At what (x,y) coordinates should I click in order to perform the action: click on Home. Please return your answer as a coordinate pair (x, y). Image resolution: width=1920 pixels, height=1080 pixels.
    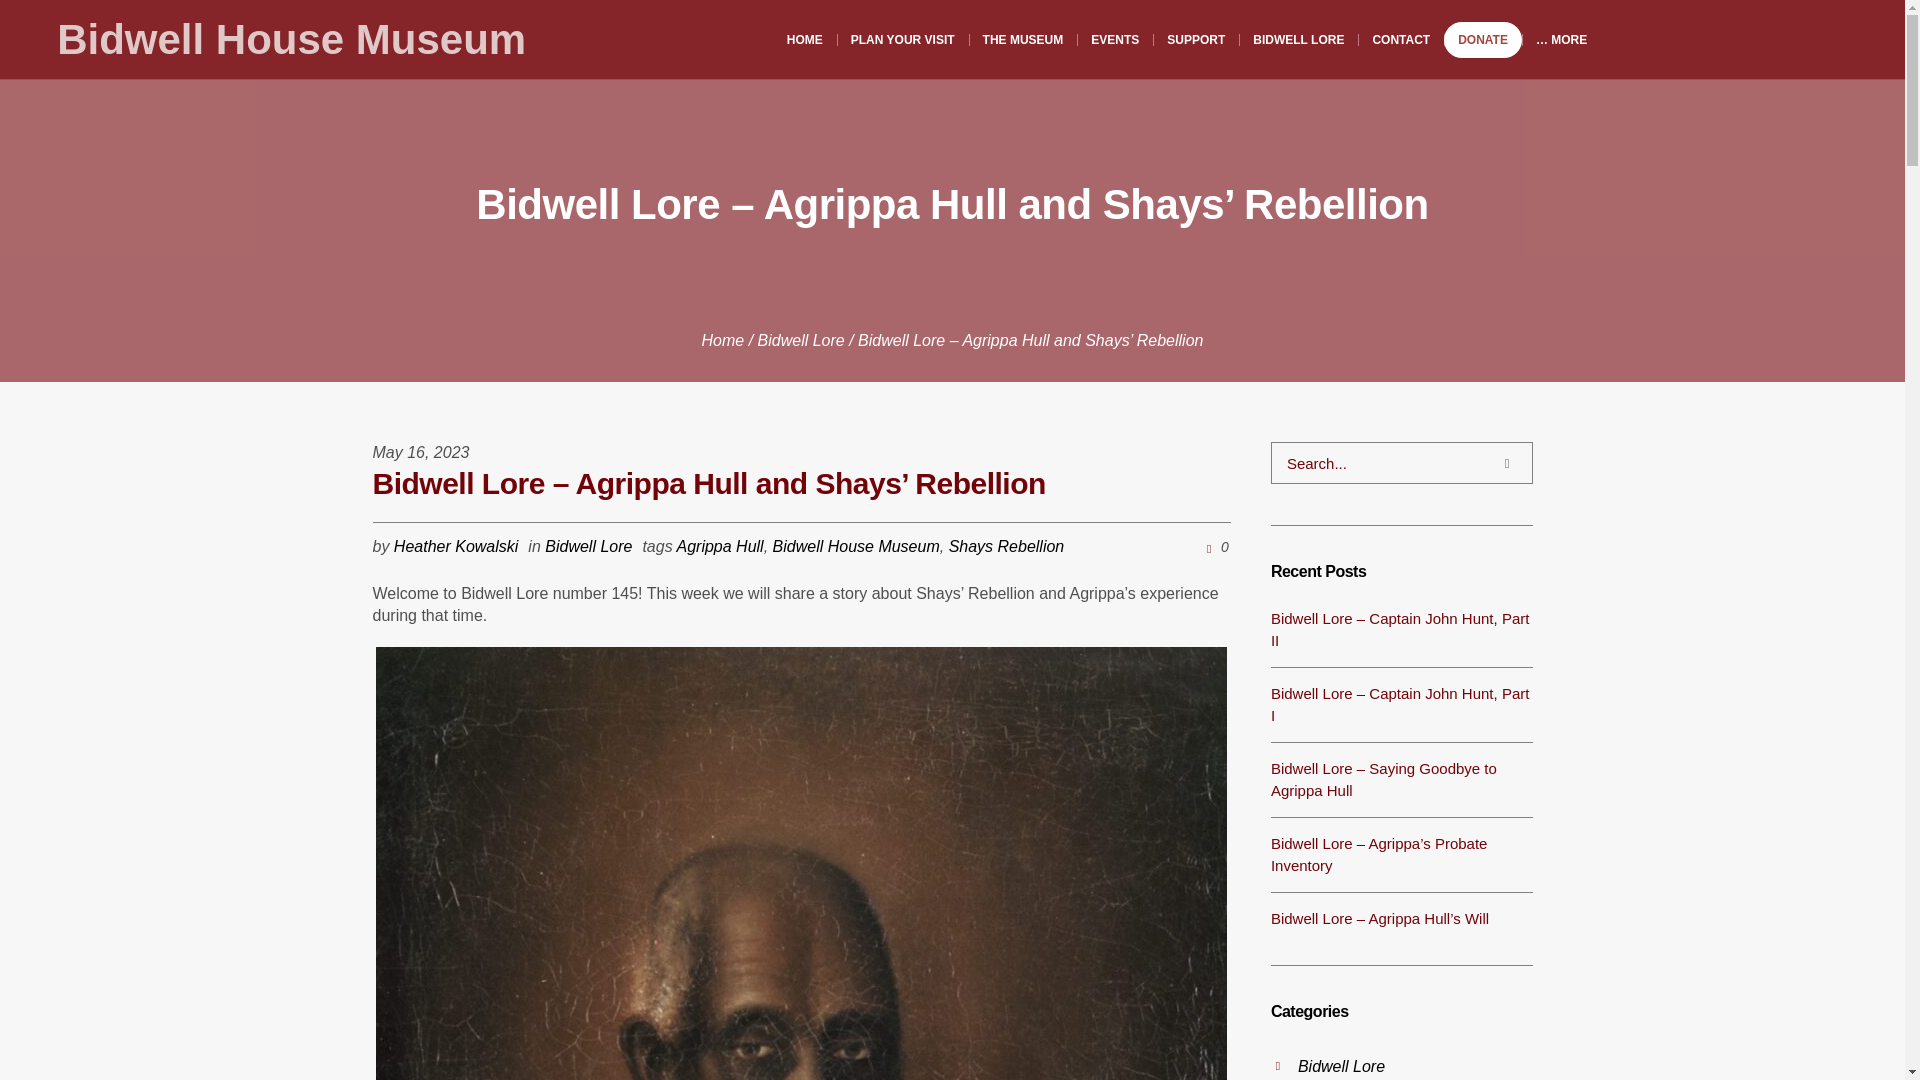
    Looking at the image, I should click on (723, 340).